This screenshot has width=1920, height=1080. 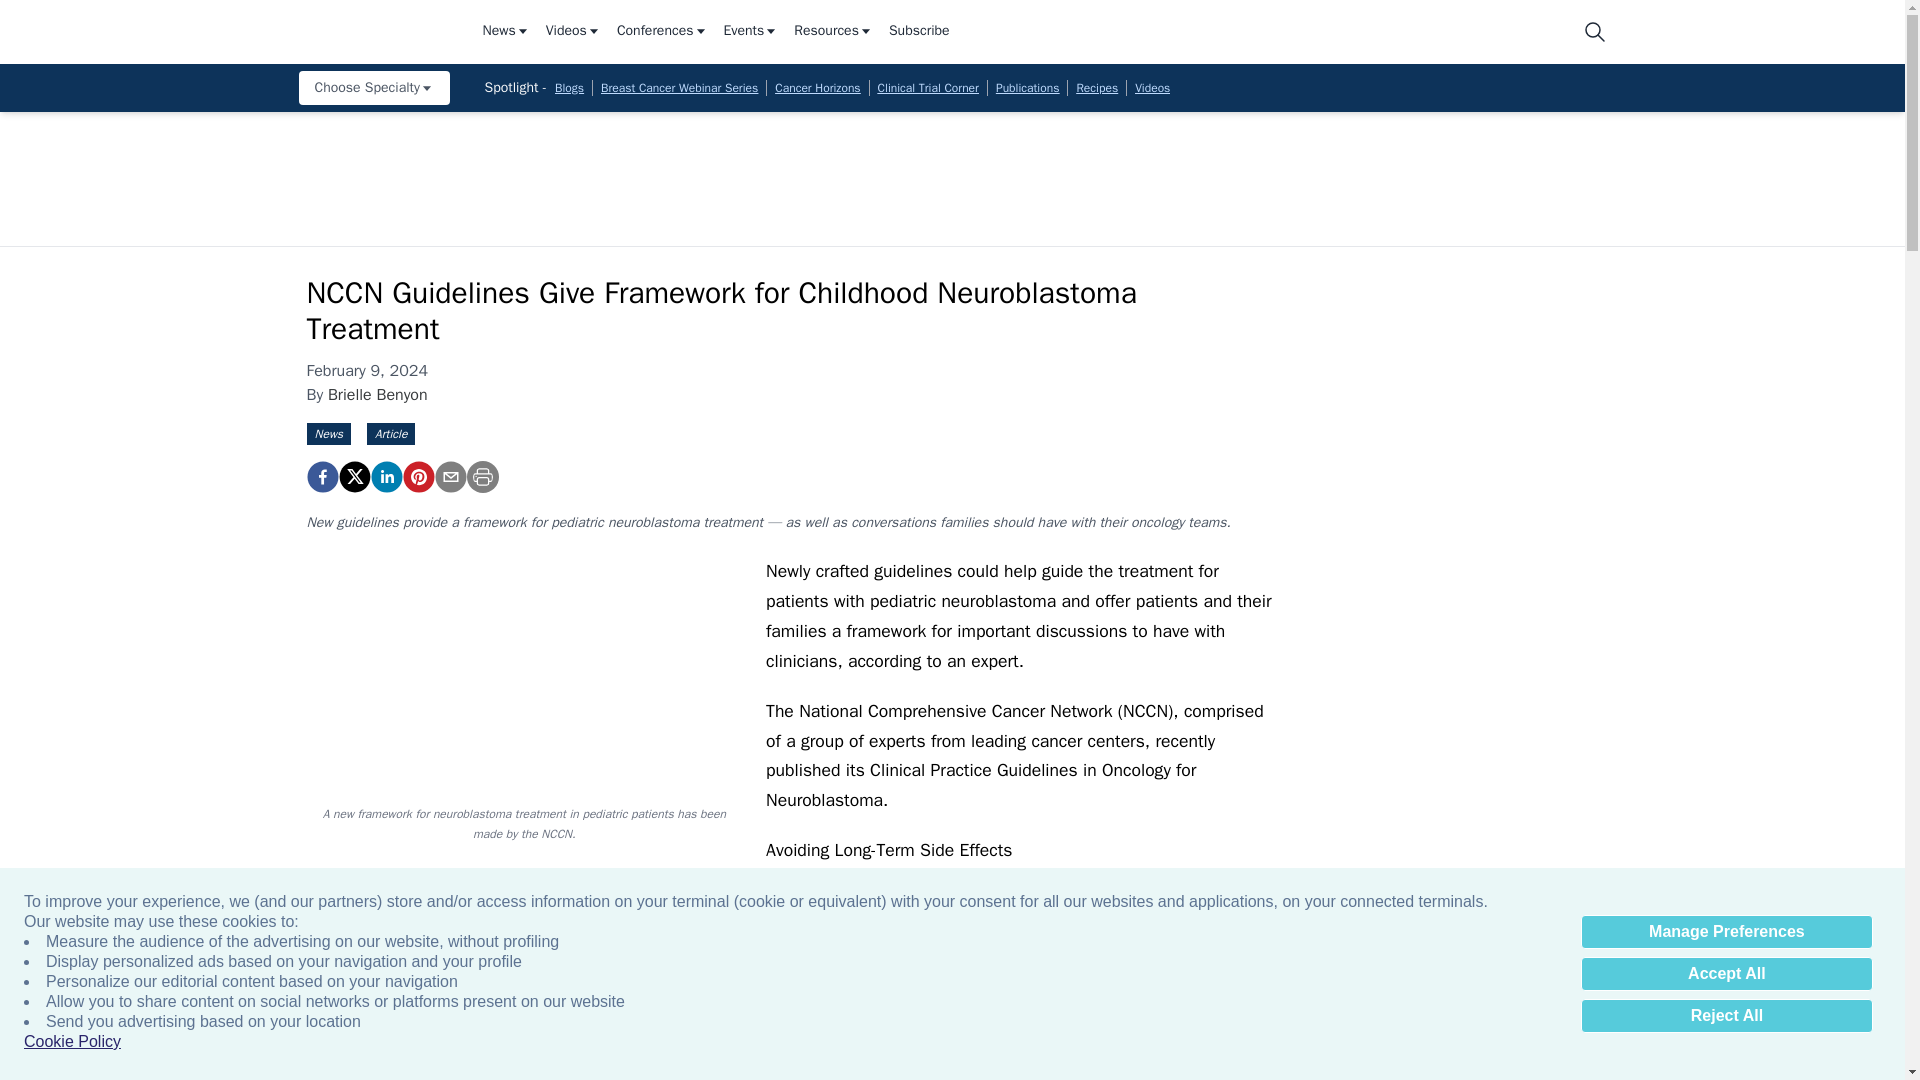 What do you see at coordinates (505, 32) in the screenshot?
I see `News` at bounding box center [505, 32].